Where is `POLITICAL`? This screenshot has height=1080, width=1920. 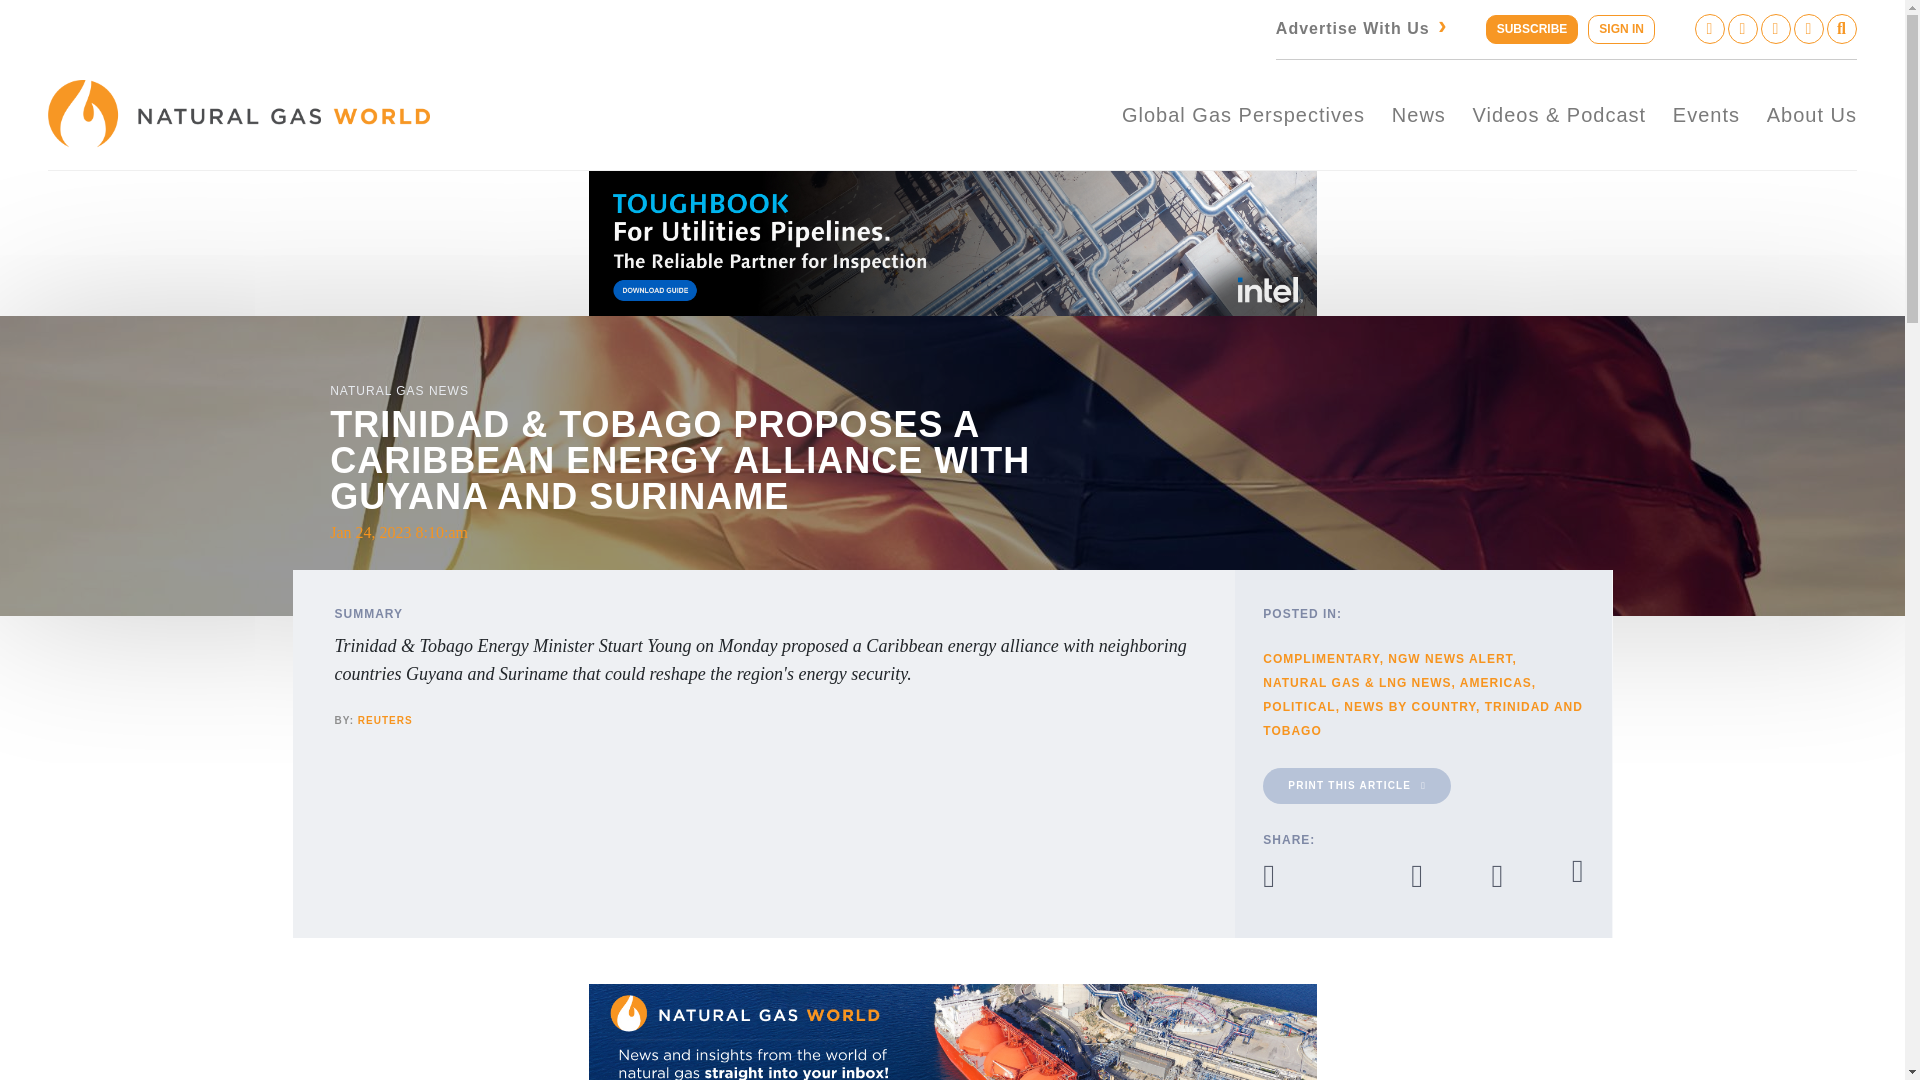 POLITICAL is located at coordinates (1298, 706).